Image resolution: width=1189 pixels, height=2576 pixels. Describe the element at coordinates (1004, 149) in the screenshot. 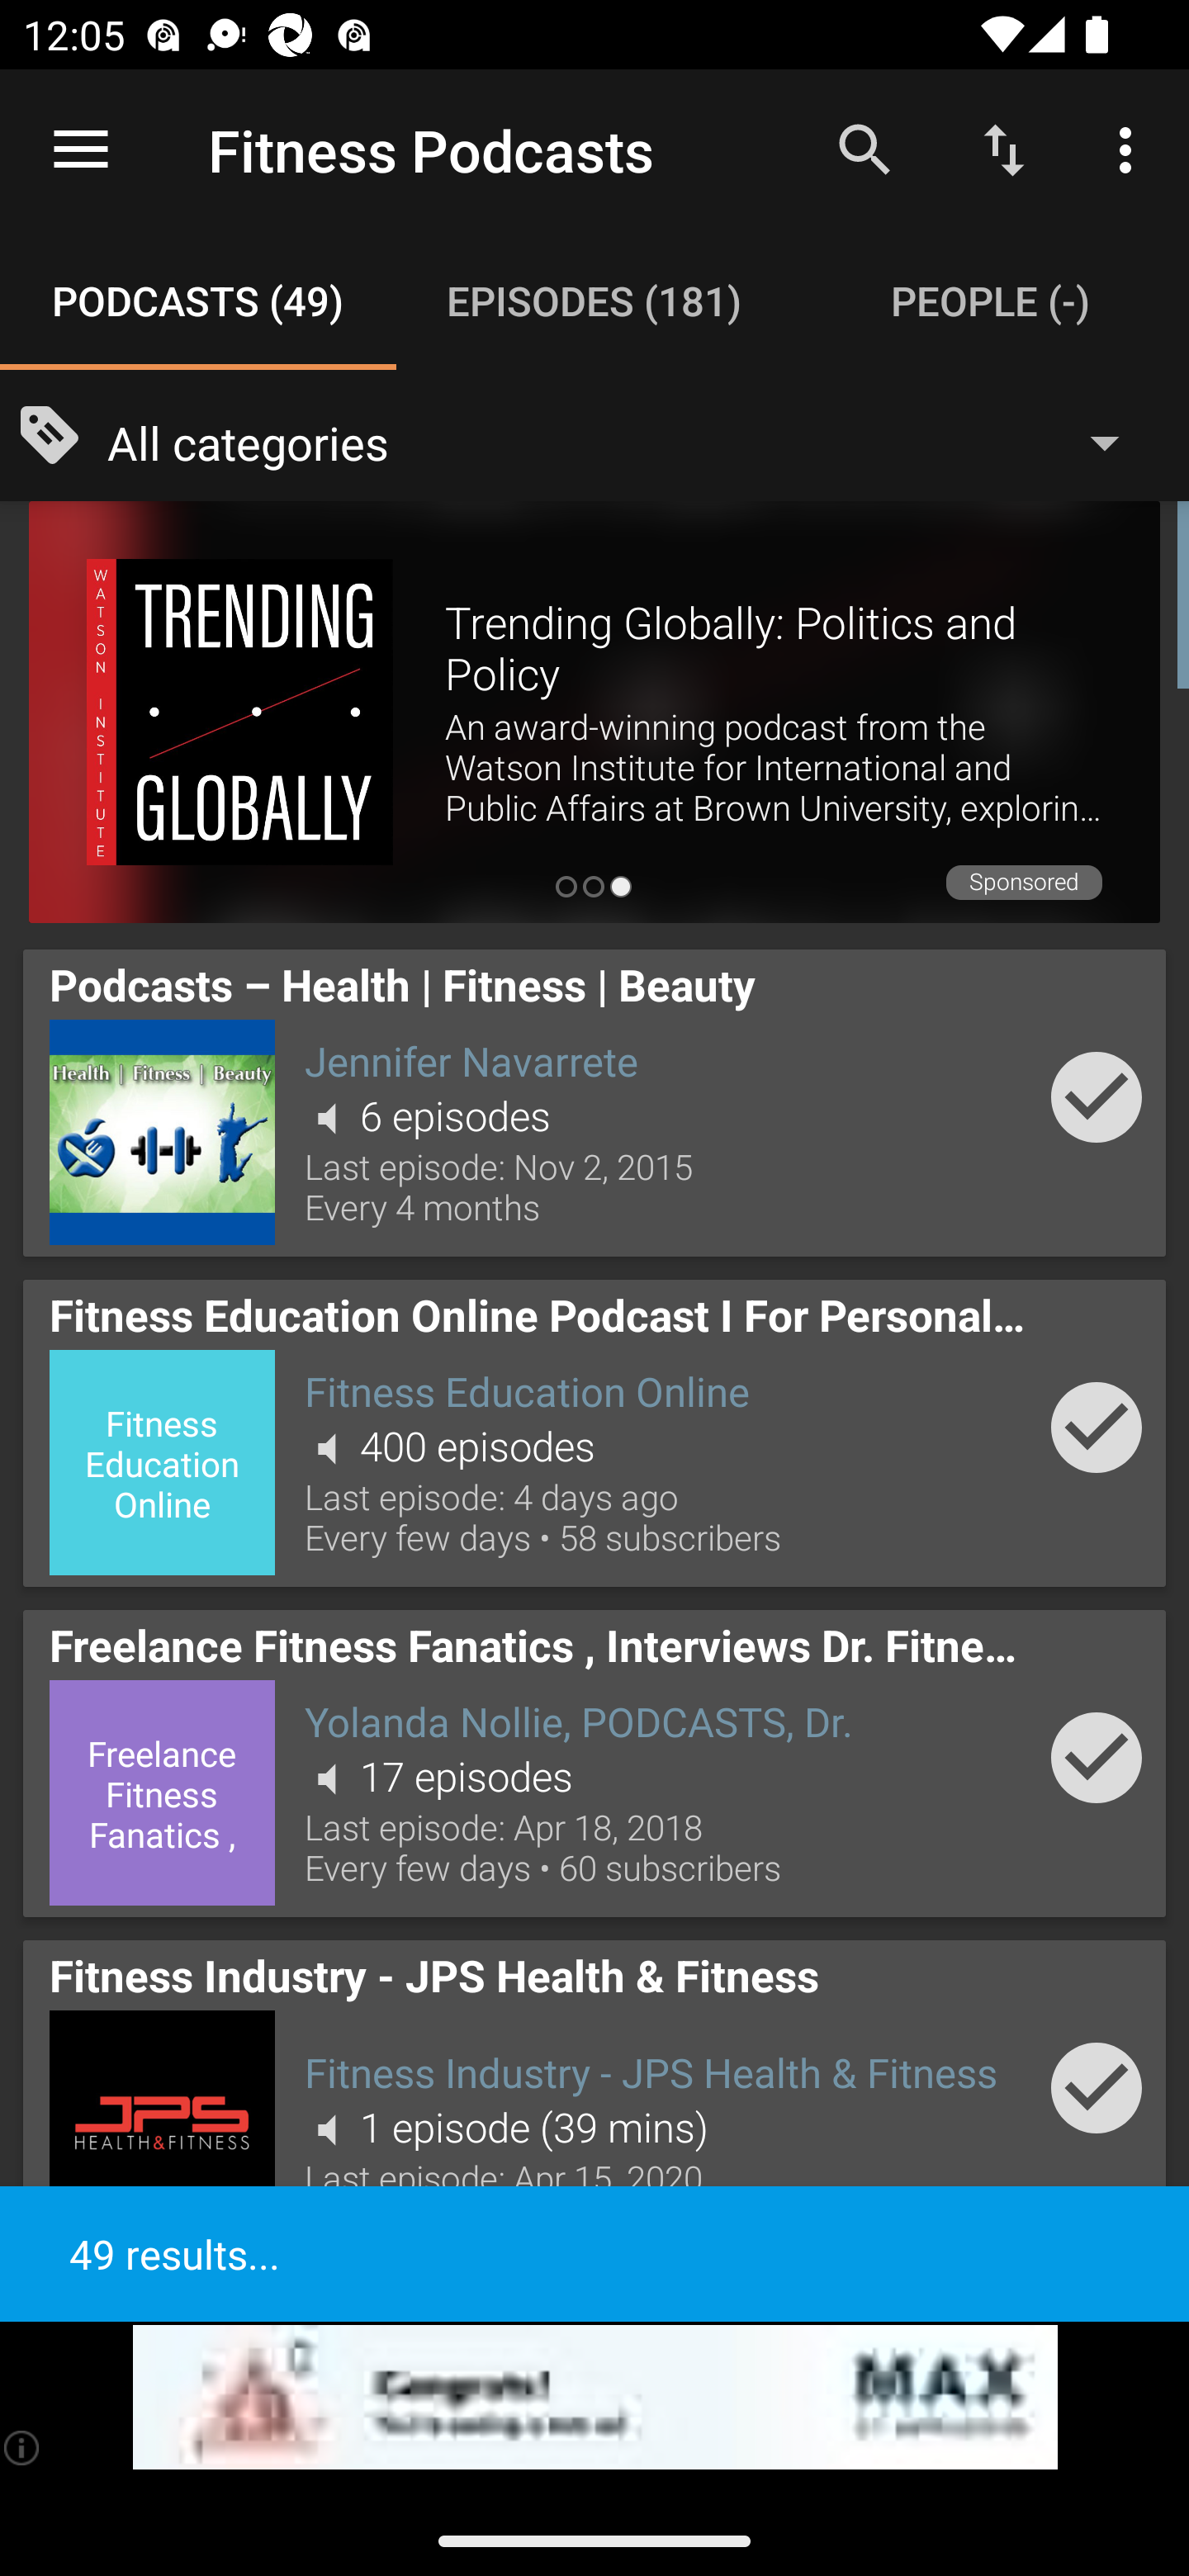

I see `Sort` at that location.